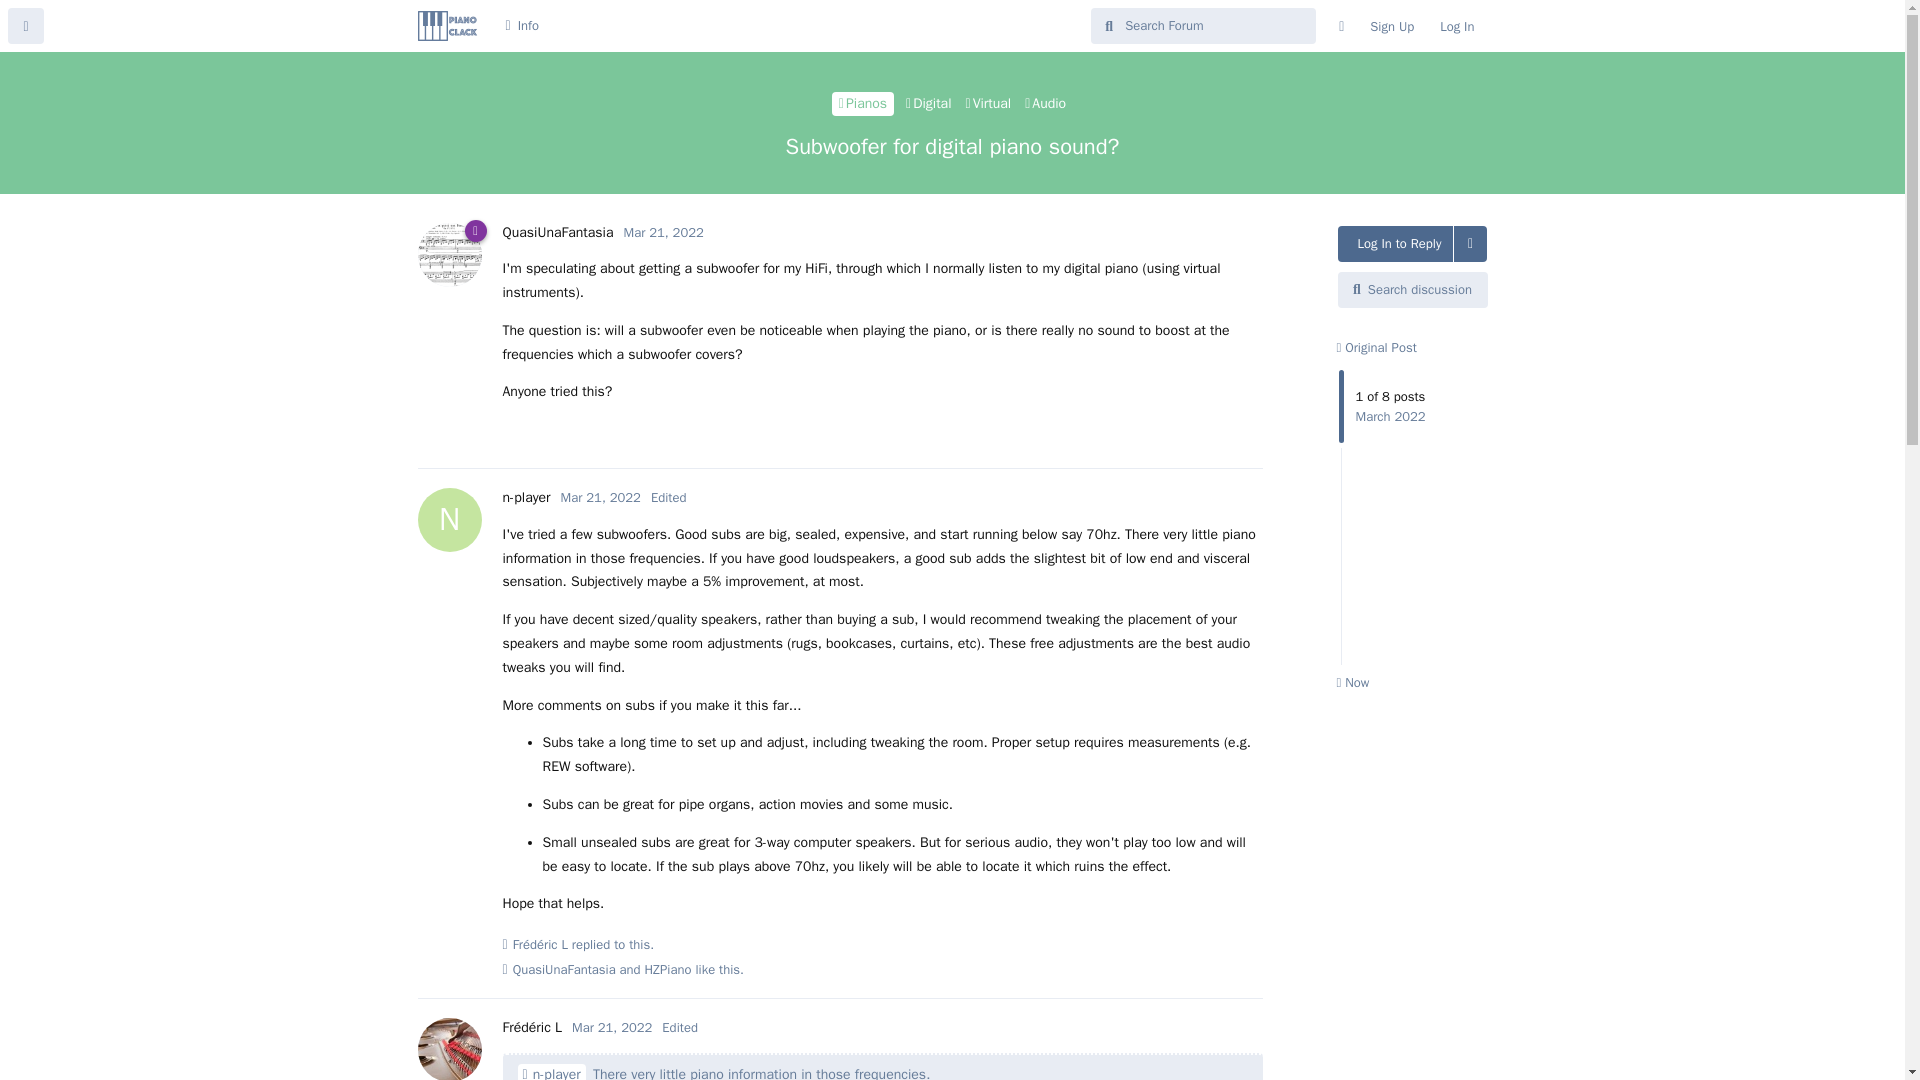 This screenshot has width=1920, height=1080. What do you see at coordinates (668, 970) in the screenshot?
I see `HZPiano` at bounding box center [668, 970].